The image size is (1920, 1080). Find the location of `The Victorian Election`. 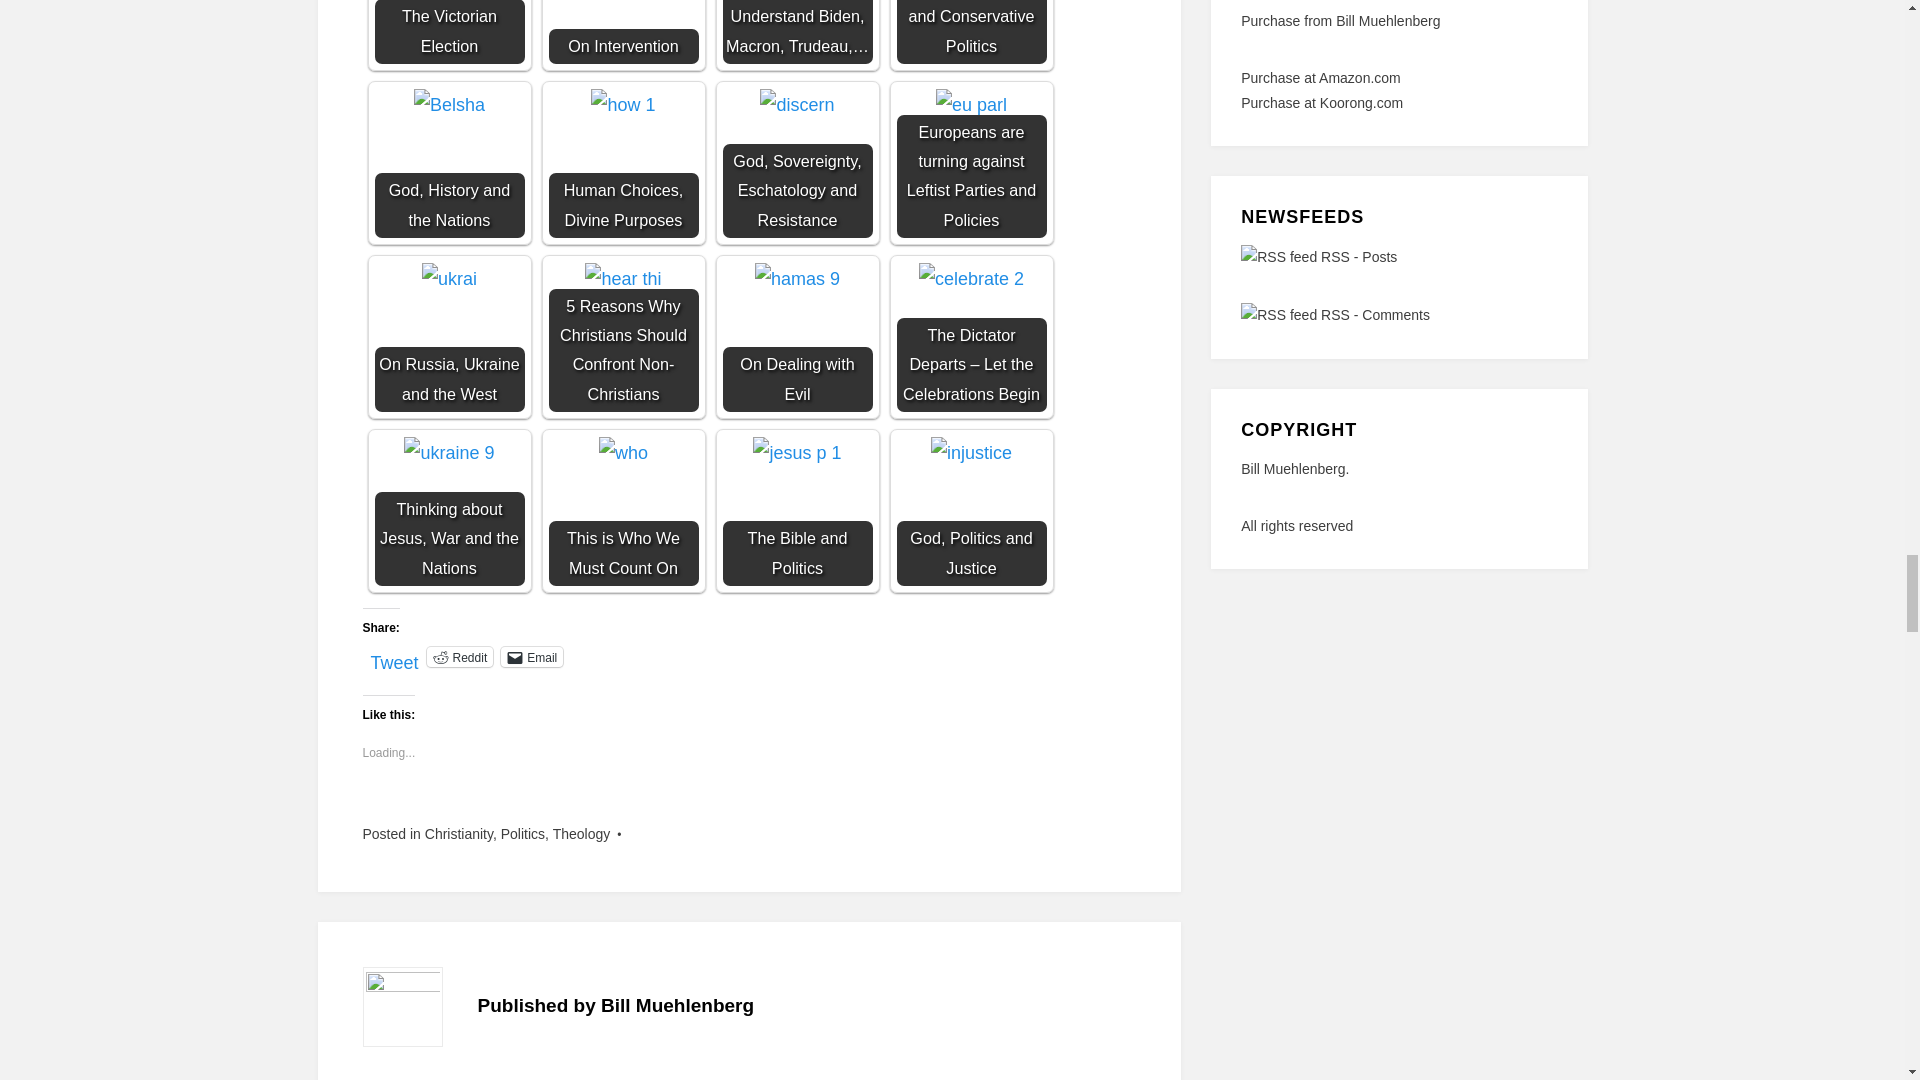

The Victorian Election is located at coordinates (449, 32).